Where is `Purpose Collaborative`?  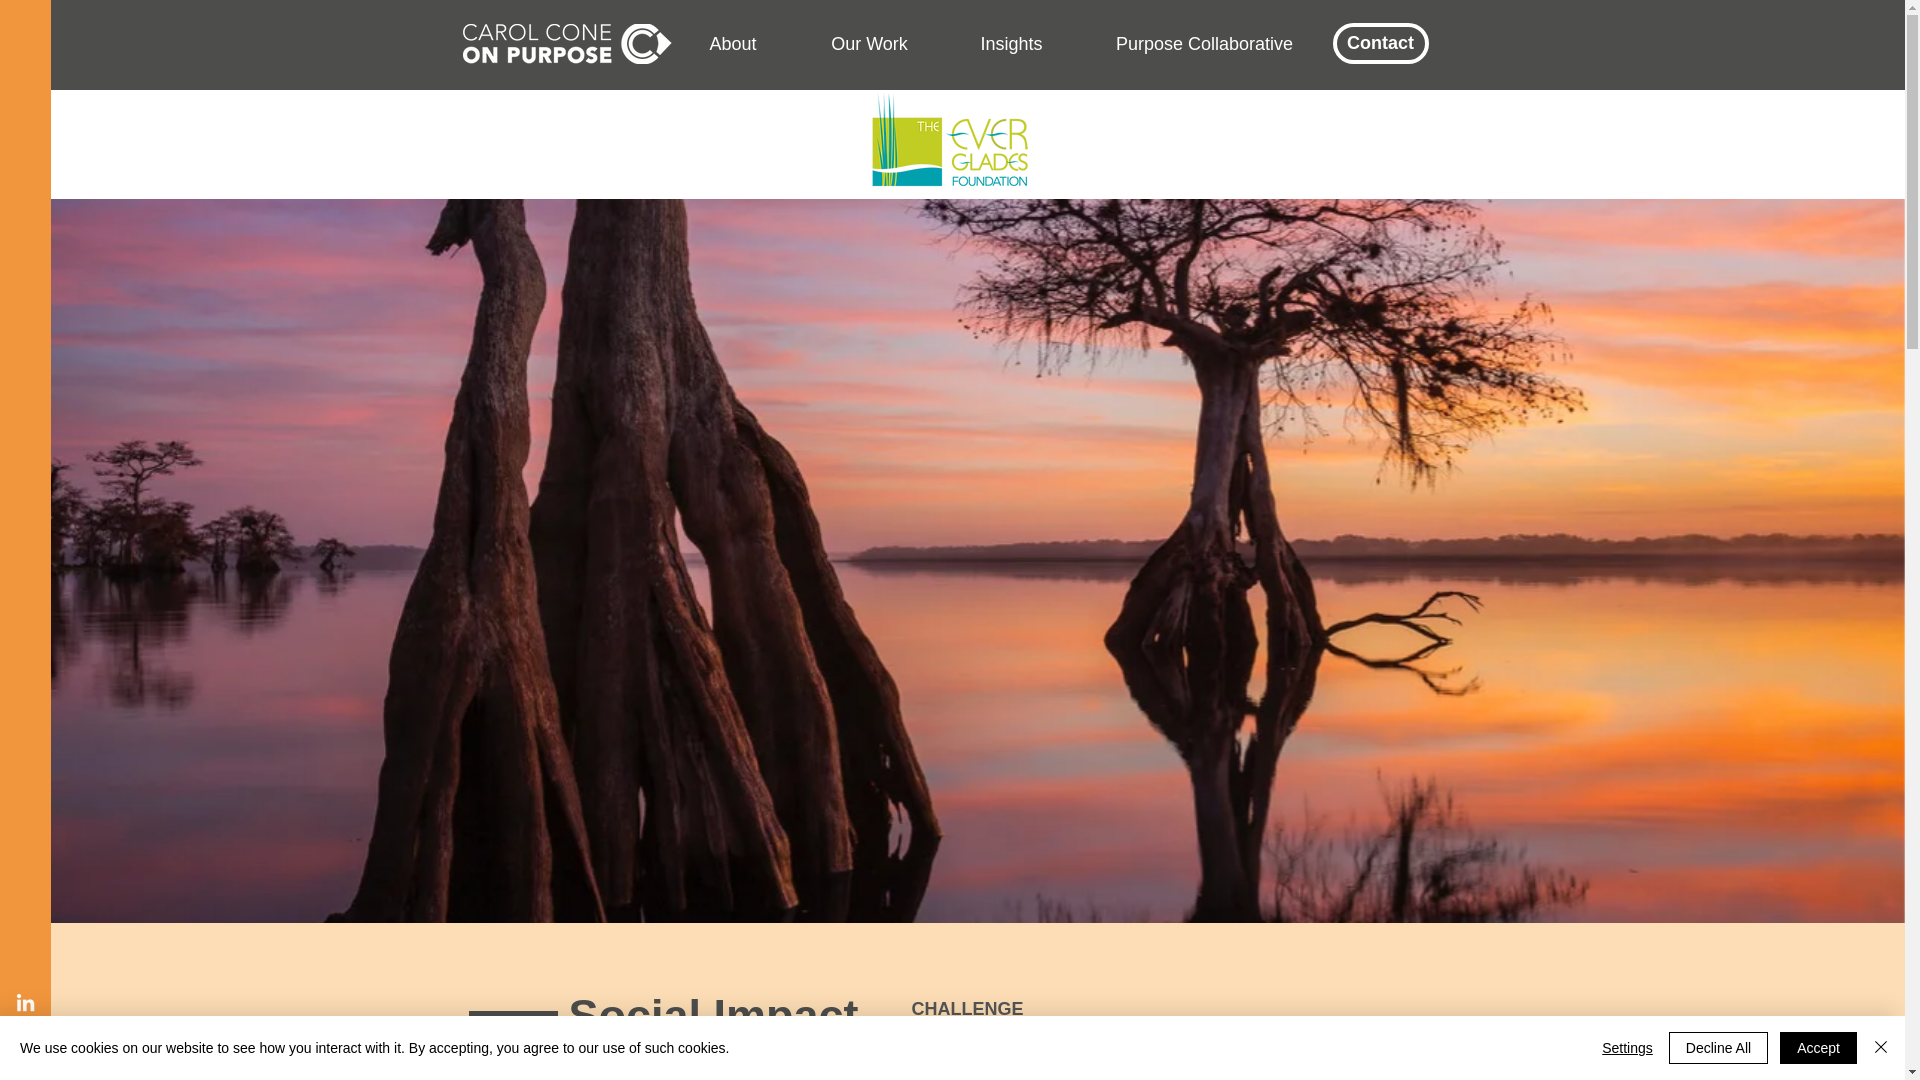 Purpose Collaborative is located at coordinates (1204, 44).